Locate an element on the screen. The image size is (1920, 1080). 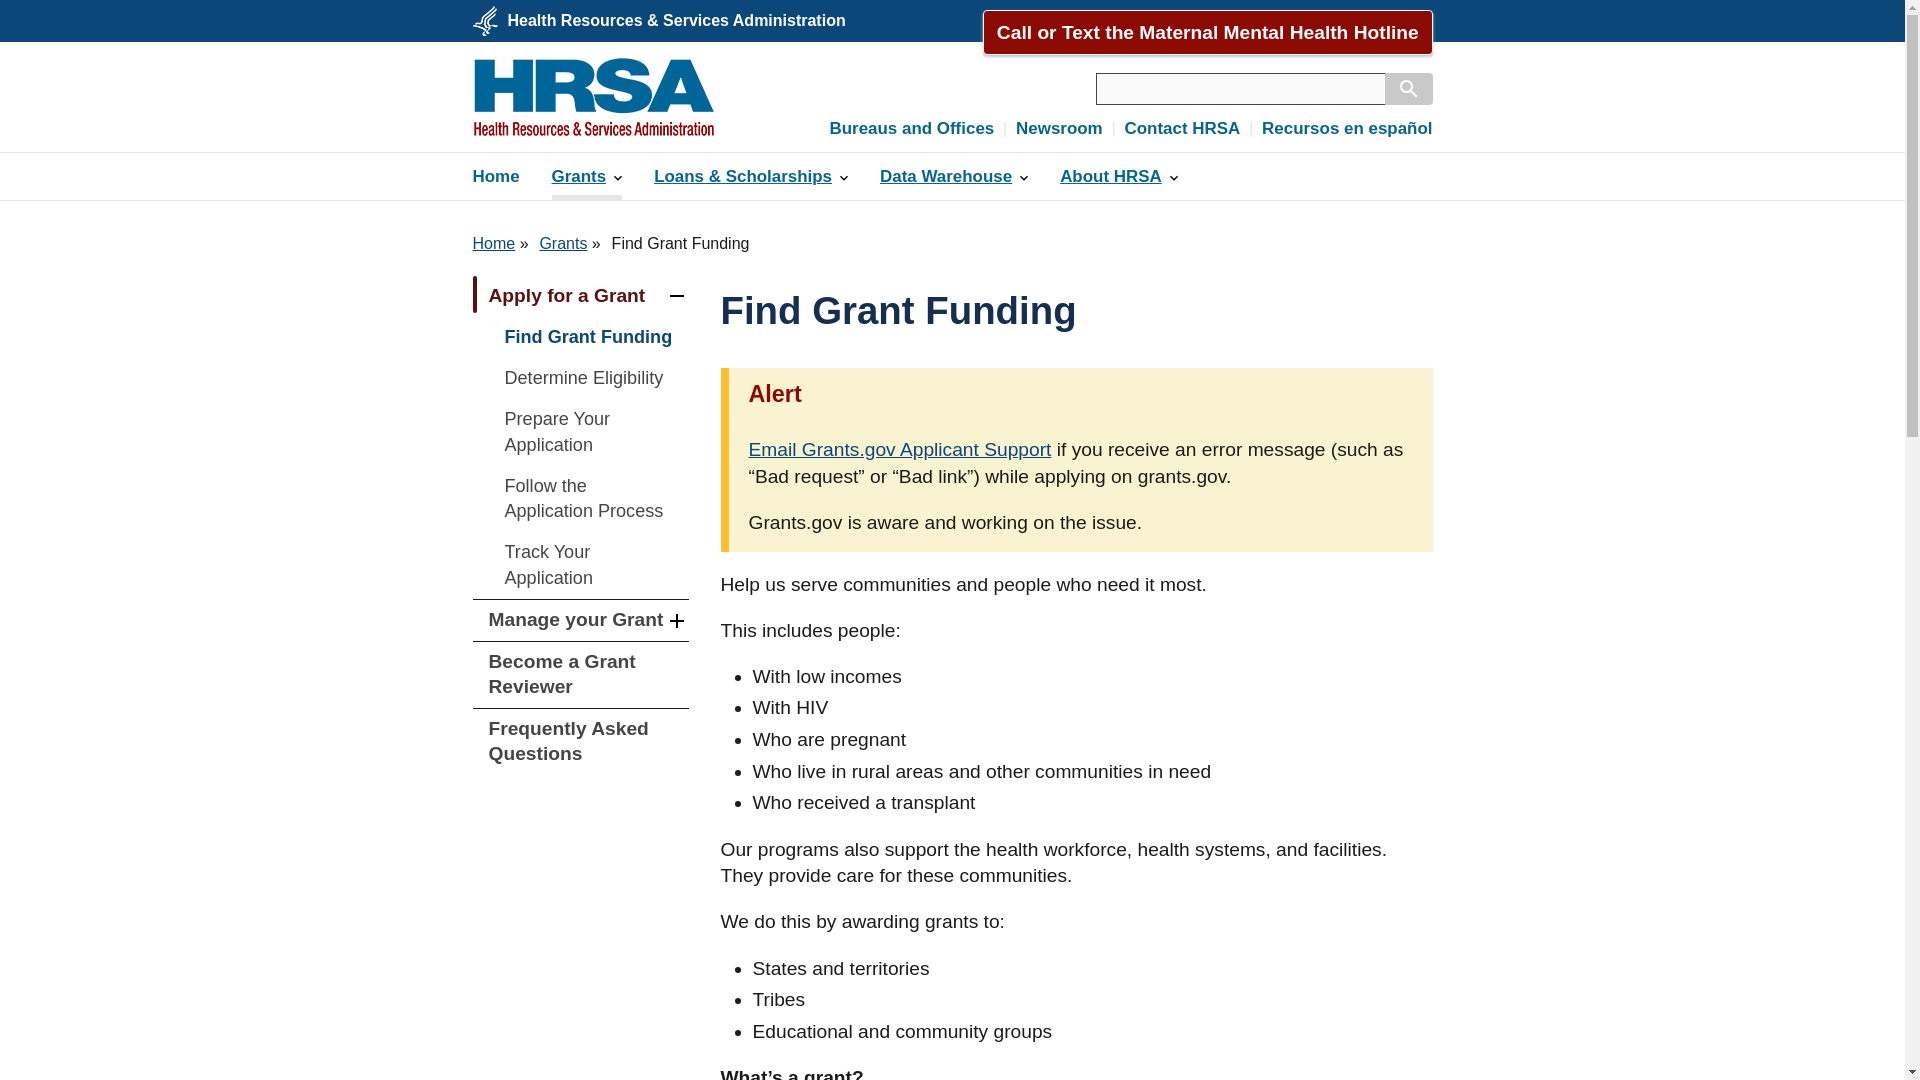
Prepare Your Application is located at coordinates (580, 432).